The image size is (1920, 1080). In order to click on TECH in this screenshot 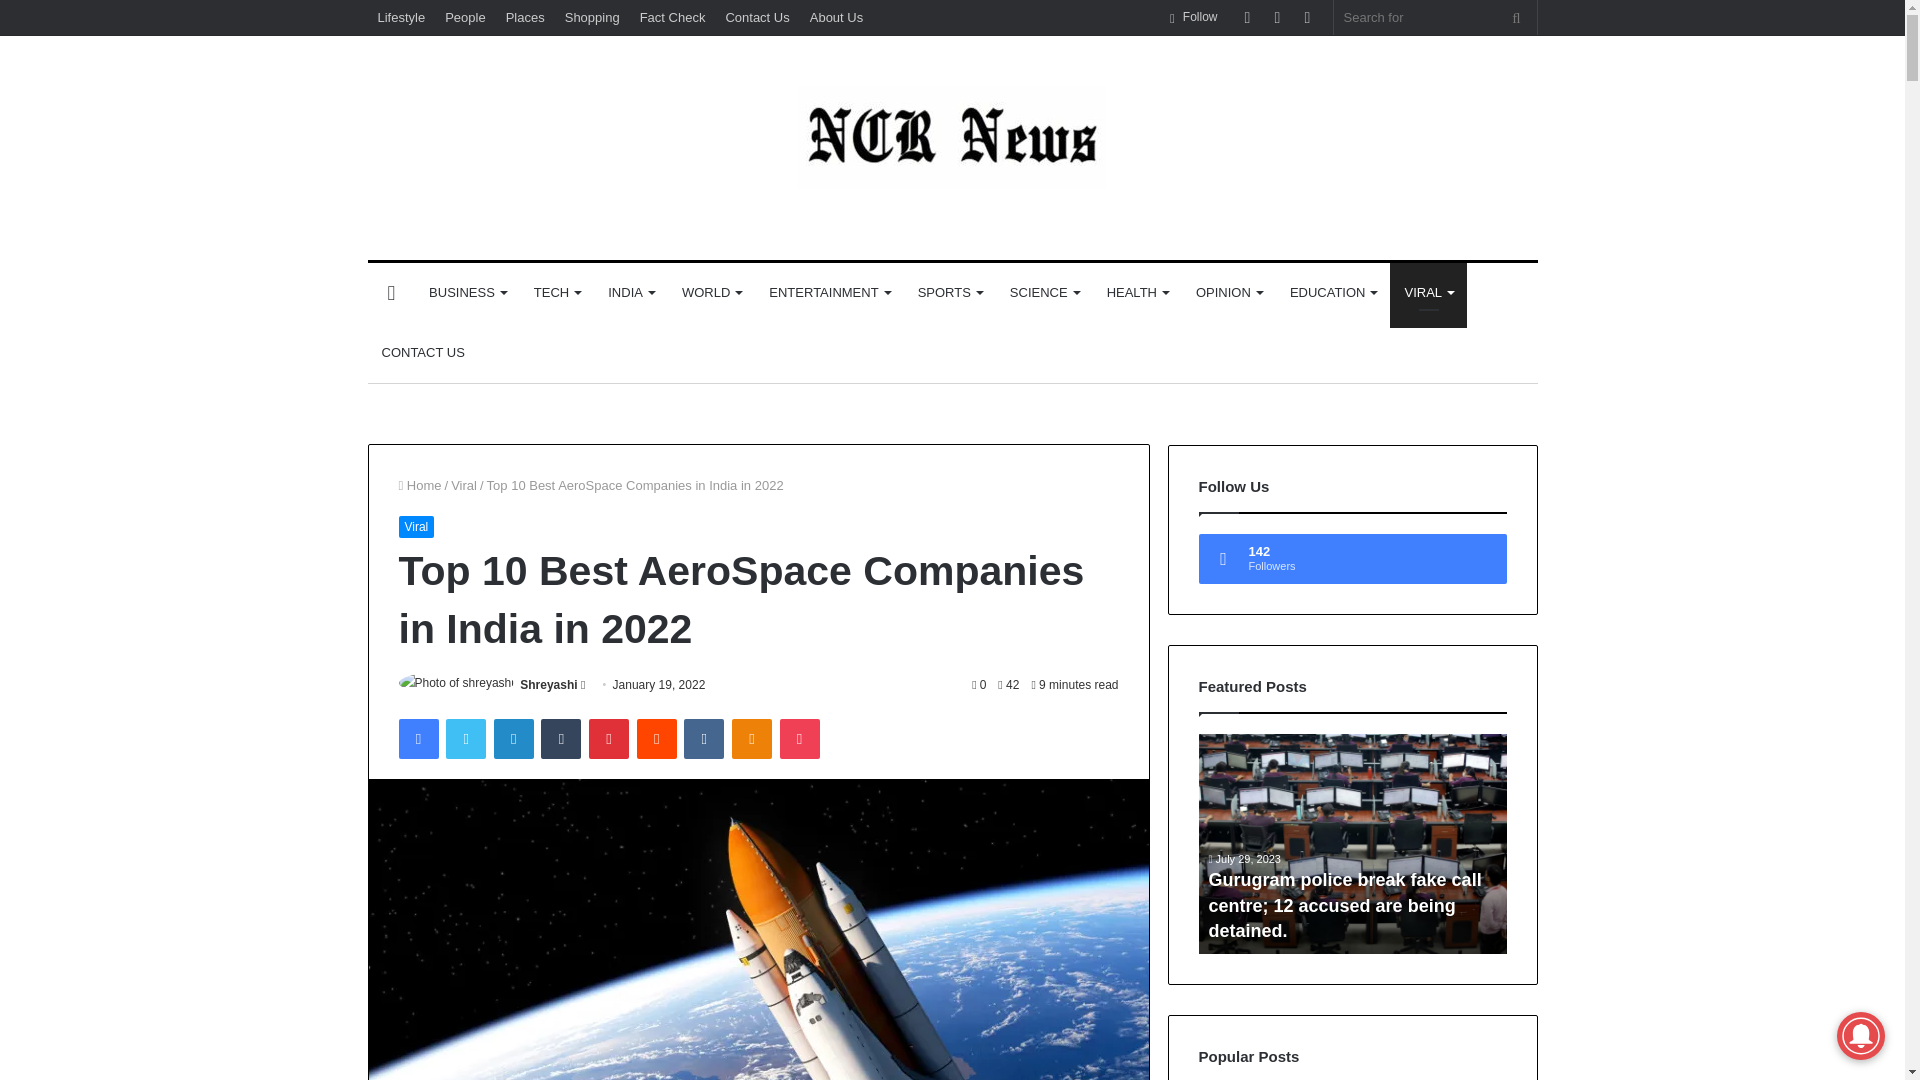, I will do `click(556, 292)`.